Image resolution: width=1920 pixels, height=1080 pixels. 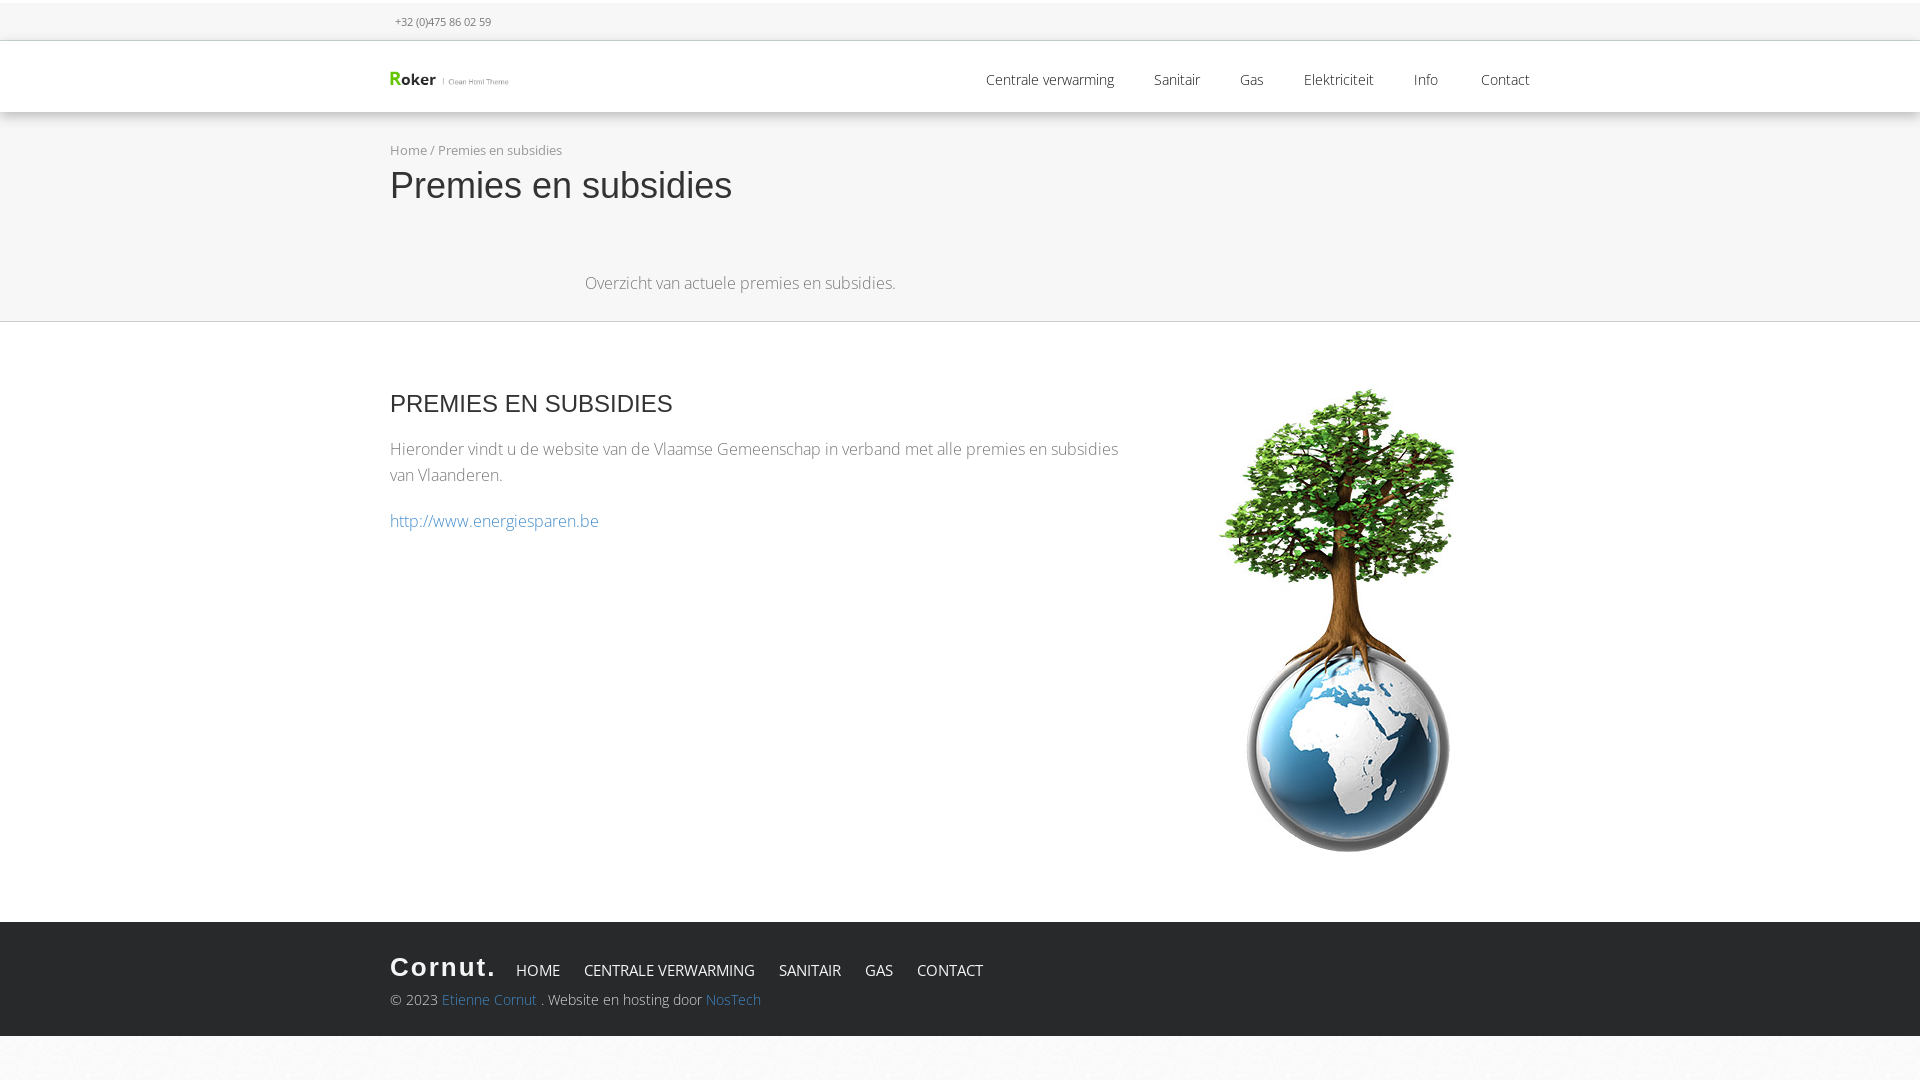 I want to click on Etienne Cornut, so click(x=490, y=1000).